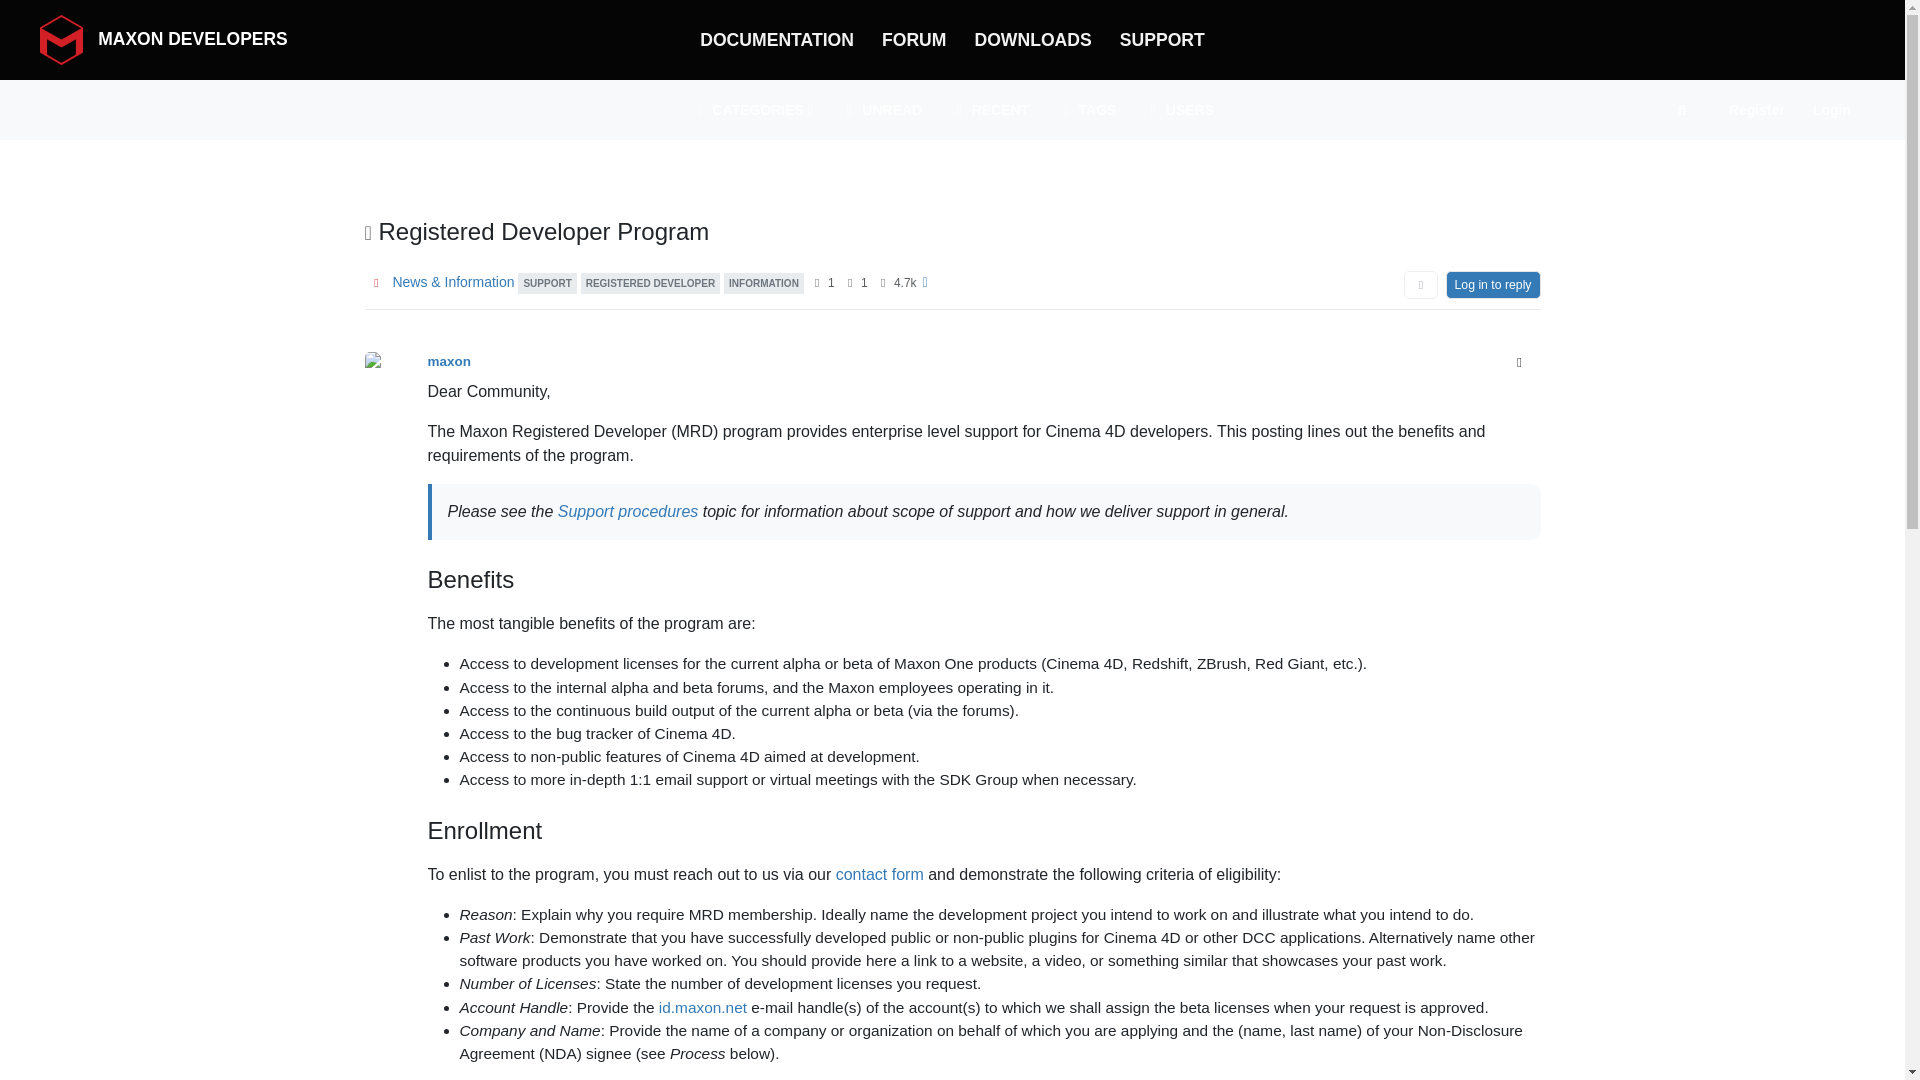 Image resolution: width=1920 pixels, height=1080 pixels. What do you see at coordinates (914, 40) in the screenshot?
I see `FORUM` at bounding box center [914, 40].